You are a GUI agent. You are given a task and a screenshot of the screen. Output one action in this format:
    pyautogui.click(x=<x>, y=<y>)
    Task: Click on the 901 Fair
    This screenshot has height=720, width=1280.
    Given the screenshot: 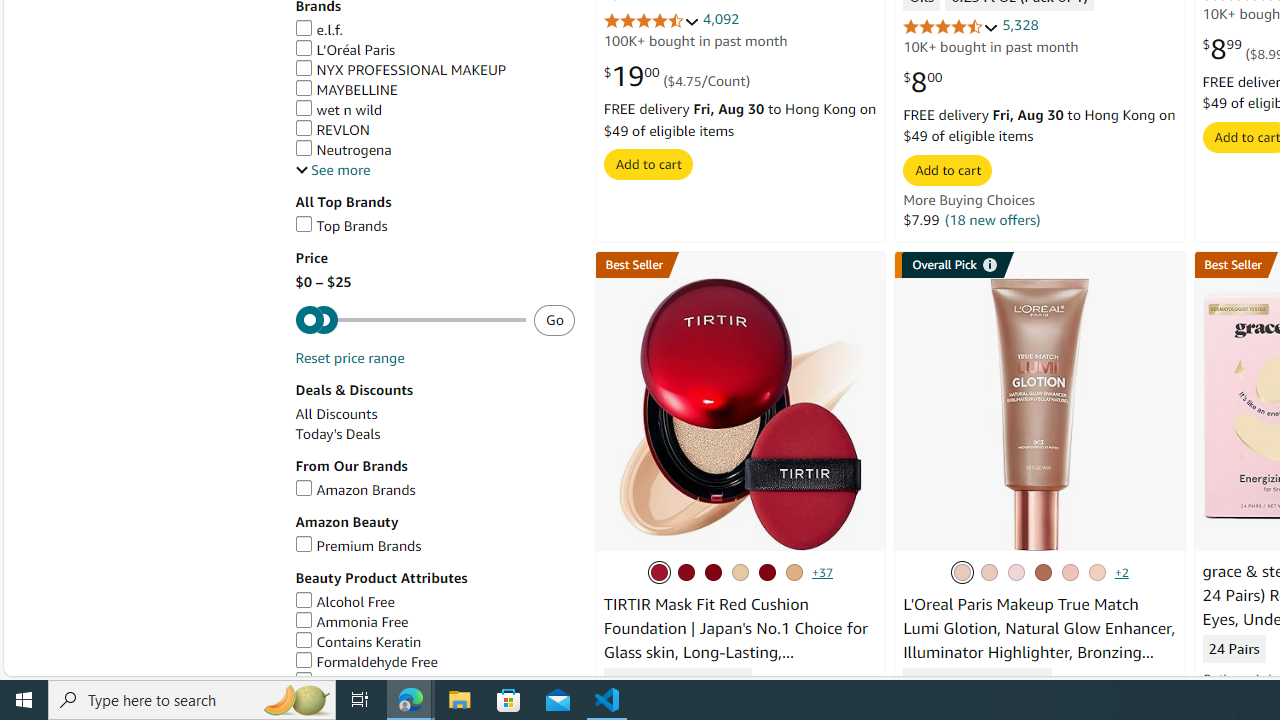 What is the action you would take?
    pyautogui.click(x=989, y=572)
    